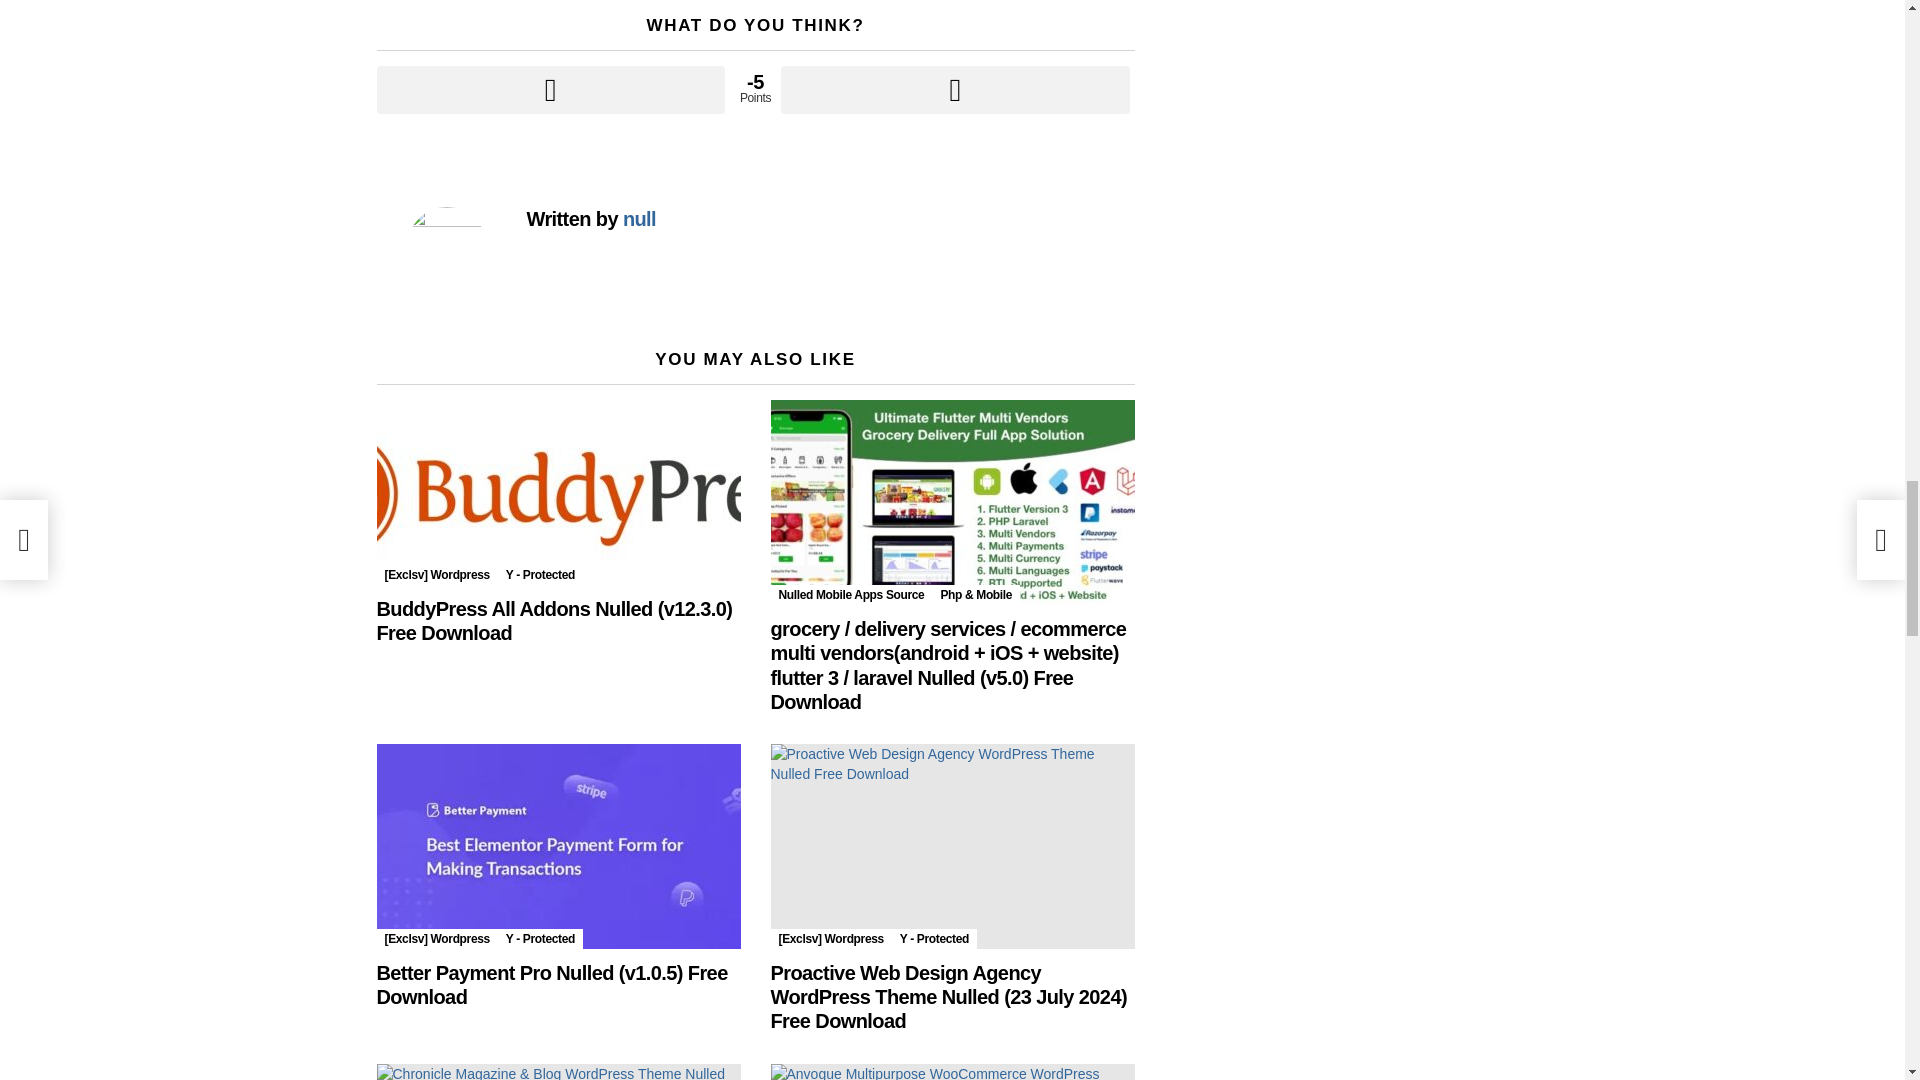 This screenshot has width=1920, height=1080. What do you see at coordinates (954, 90) in the screenshot?
I see `Downvote` at bounding box center [954, 90].